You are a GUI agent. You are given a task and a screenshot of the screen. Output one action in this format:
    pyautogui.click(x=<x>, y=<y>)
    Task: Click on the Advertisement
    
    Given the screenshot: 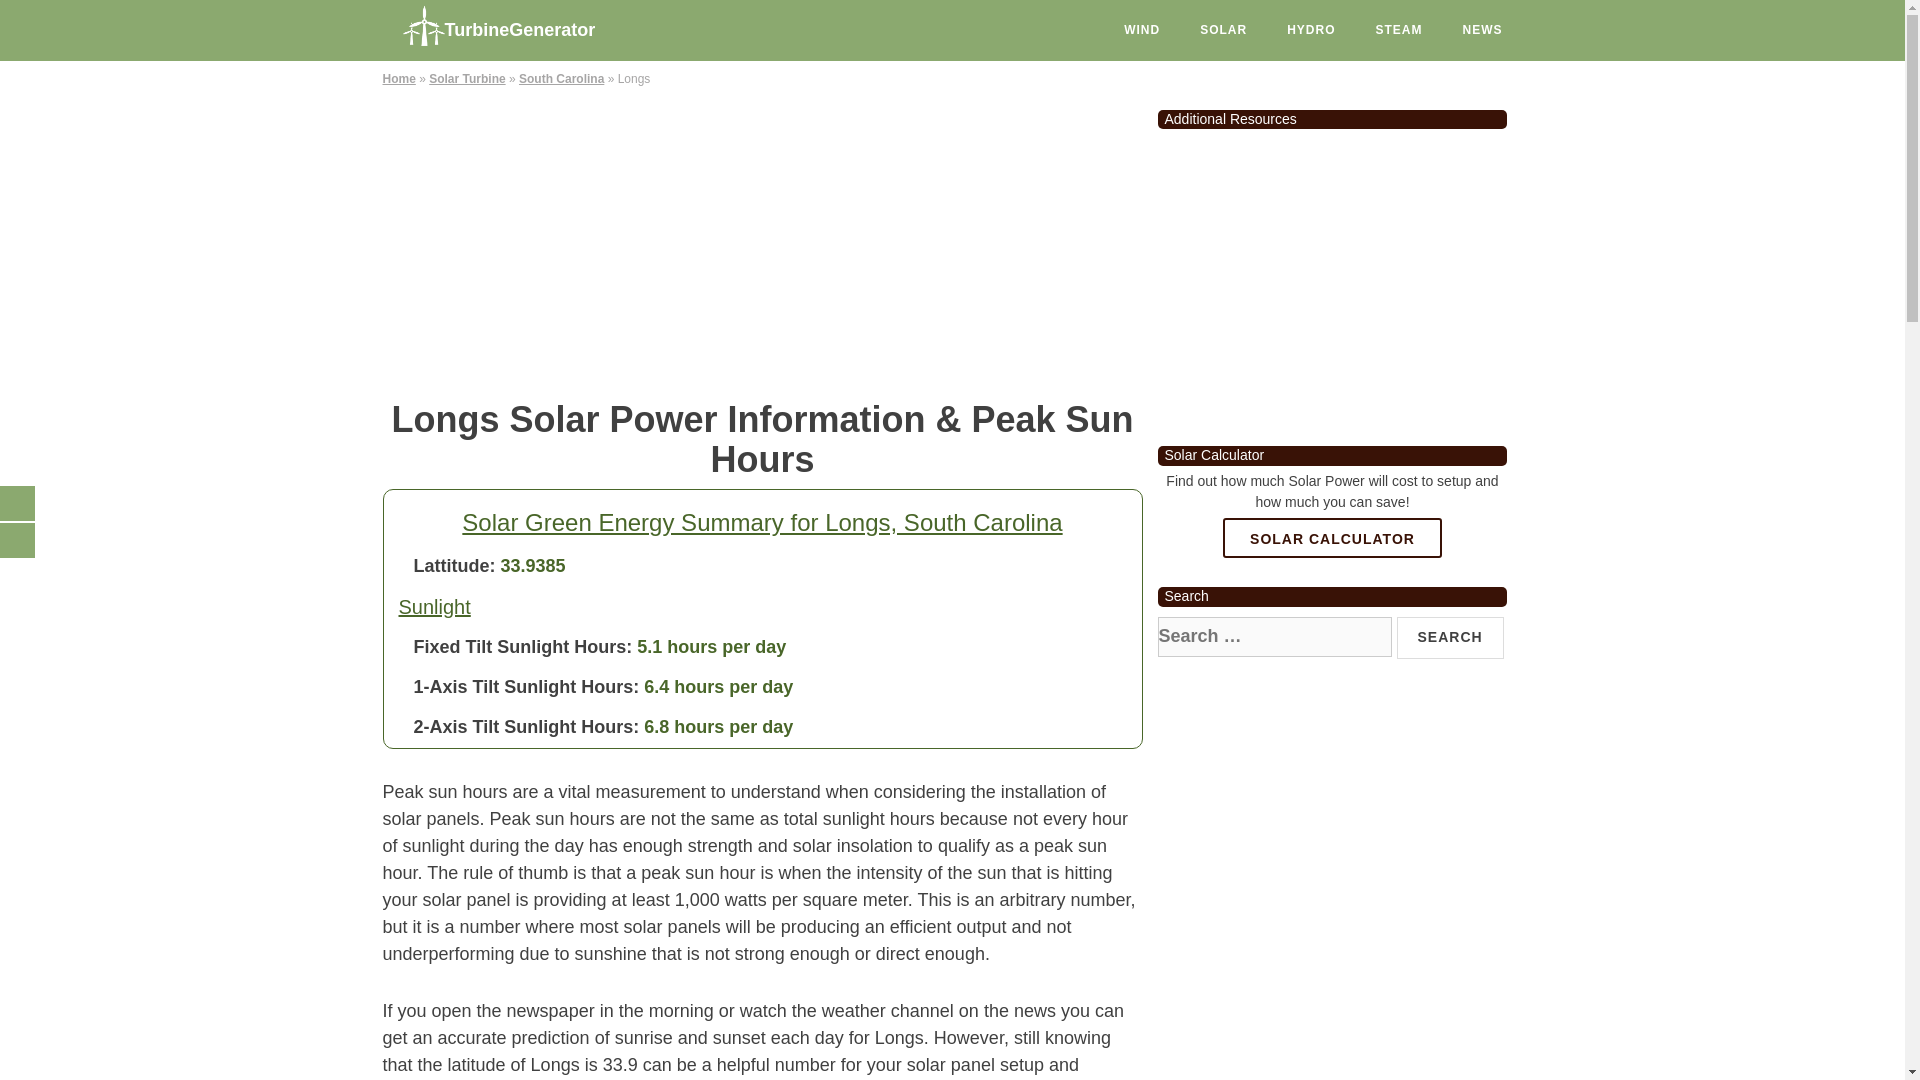 What is the action you would take?
    pyautogui.click(x=1332, y=279)
    